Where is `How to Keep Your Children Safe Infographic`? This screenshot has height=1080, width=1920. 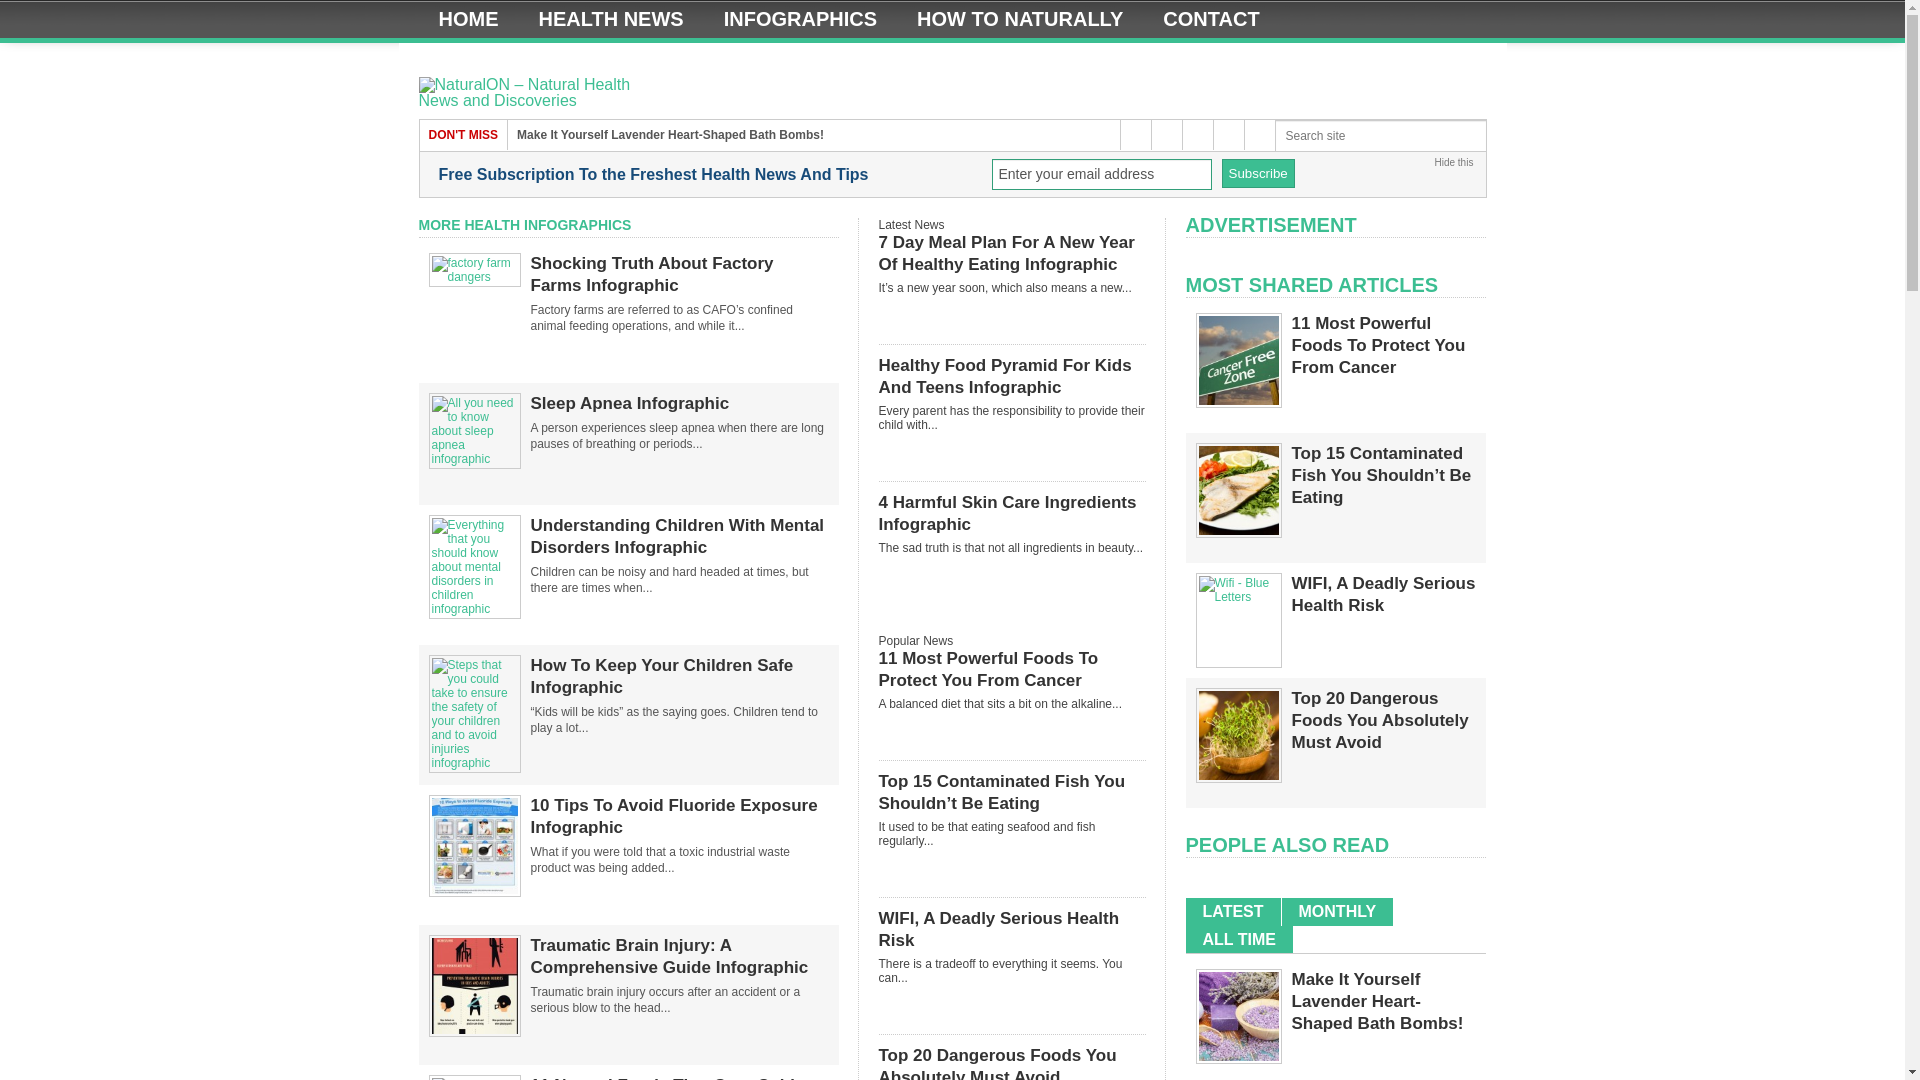
How to Keep Your Children Safe Infographic is located at coordinates (474, 763).